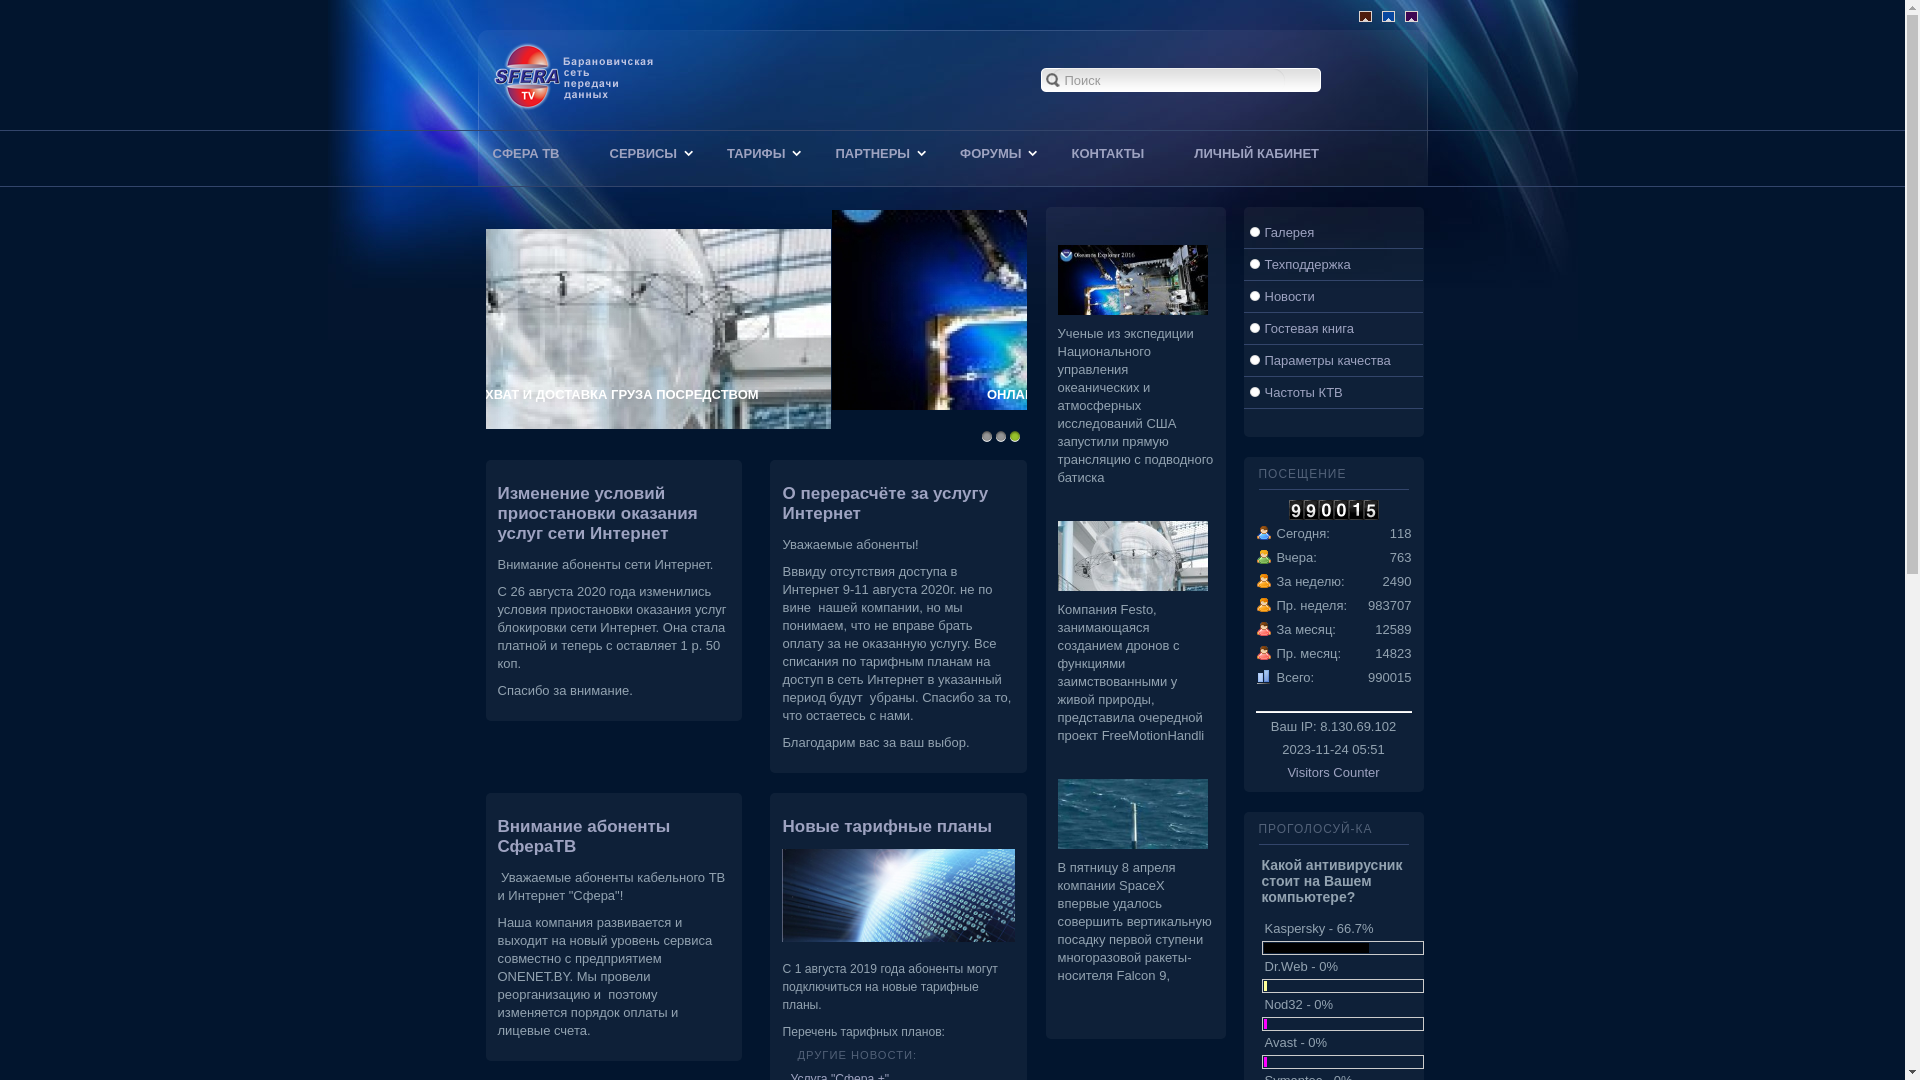 This screenshot has height=1080, width=1920. I want to click on 1, so click(986, 436).